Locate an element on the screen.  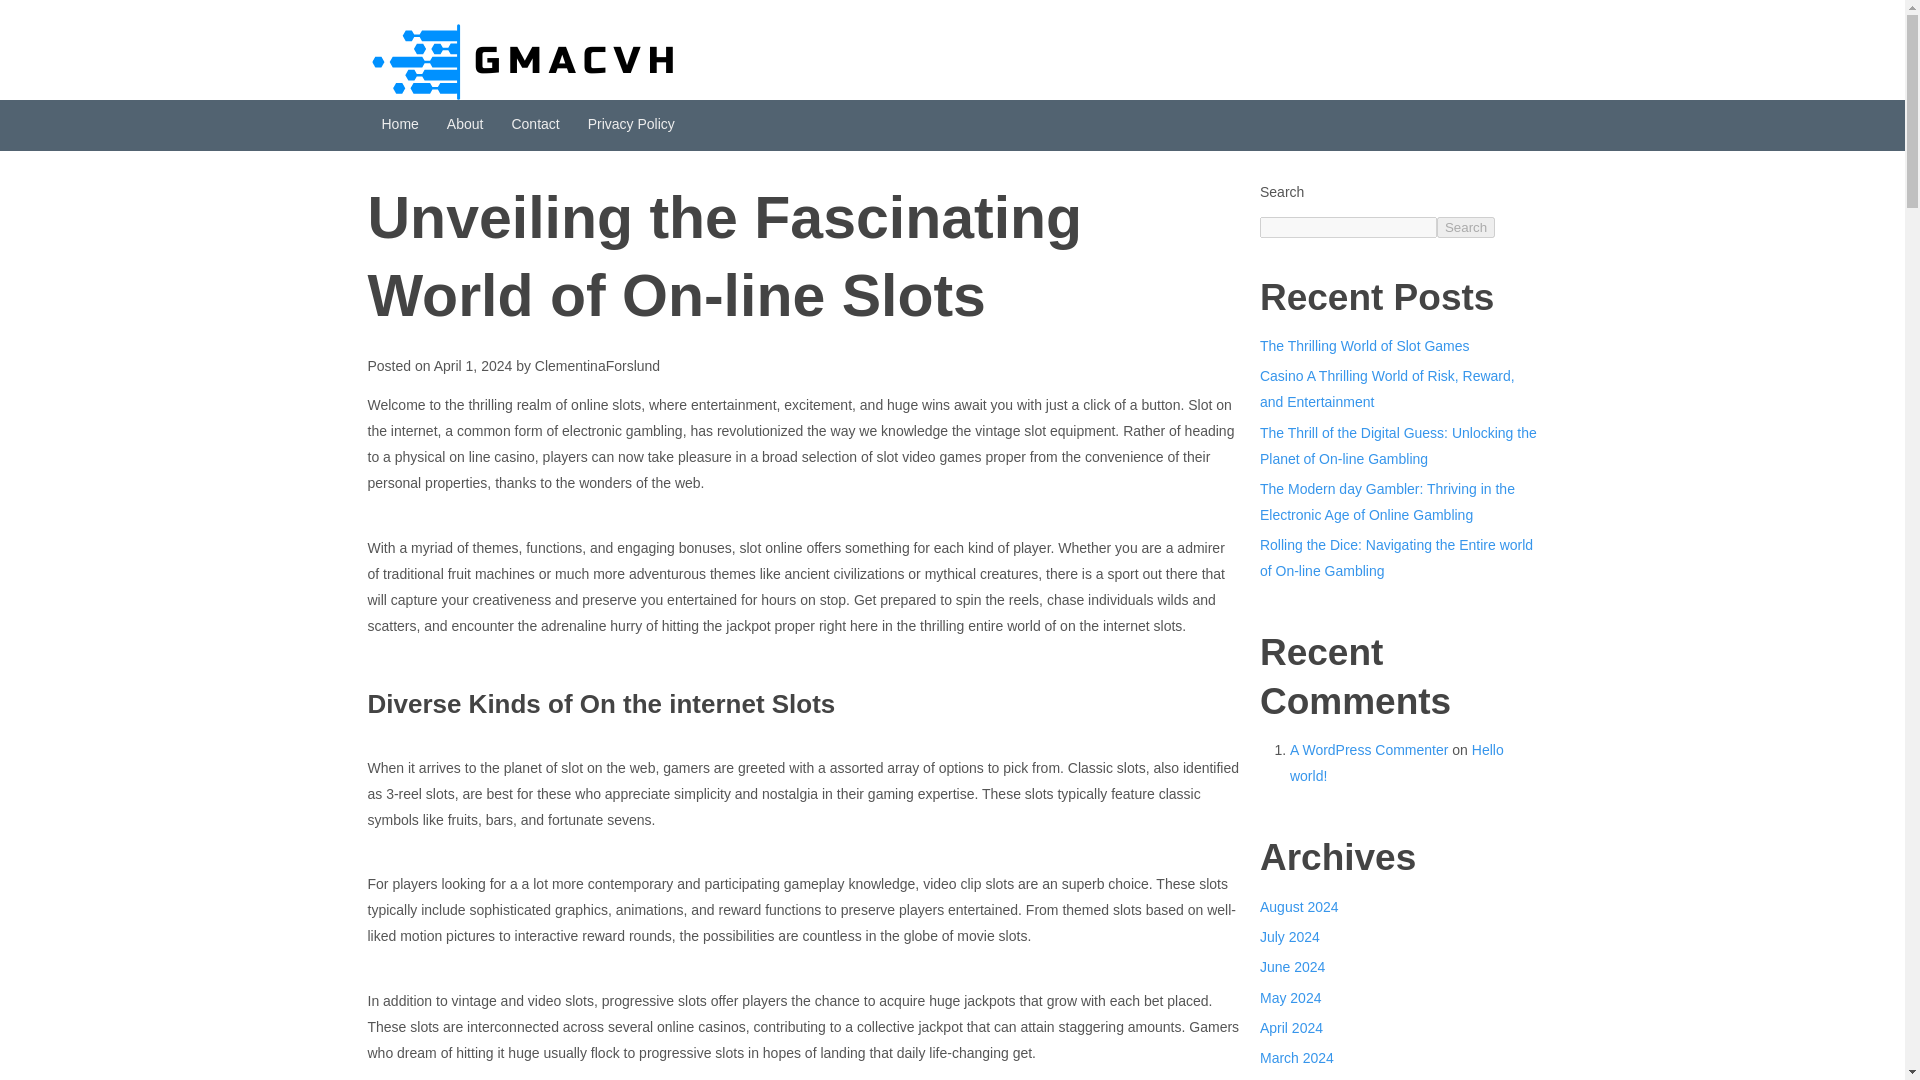
ClementinaForslund is located at coordinates (598, 365).